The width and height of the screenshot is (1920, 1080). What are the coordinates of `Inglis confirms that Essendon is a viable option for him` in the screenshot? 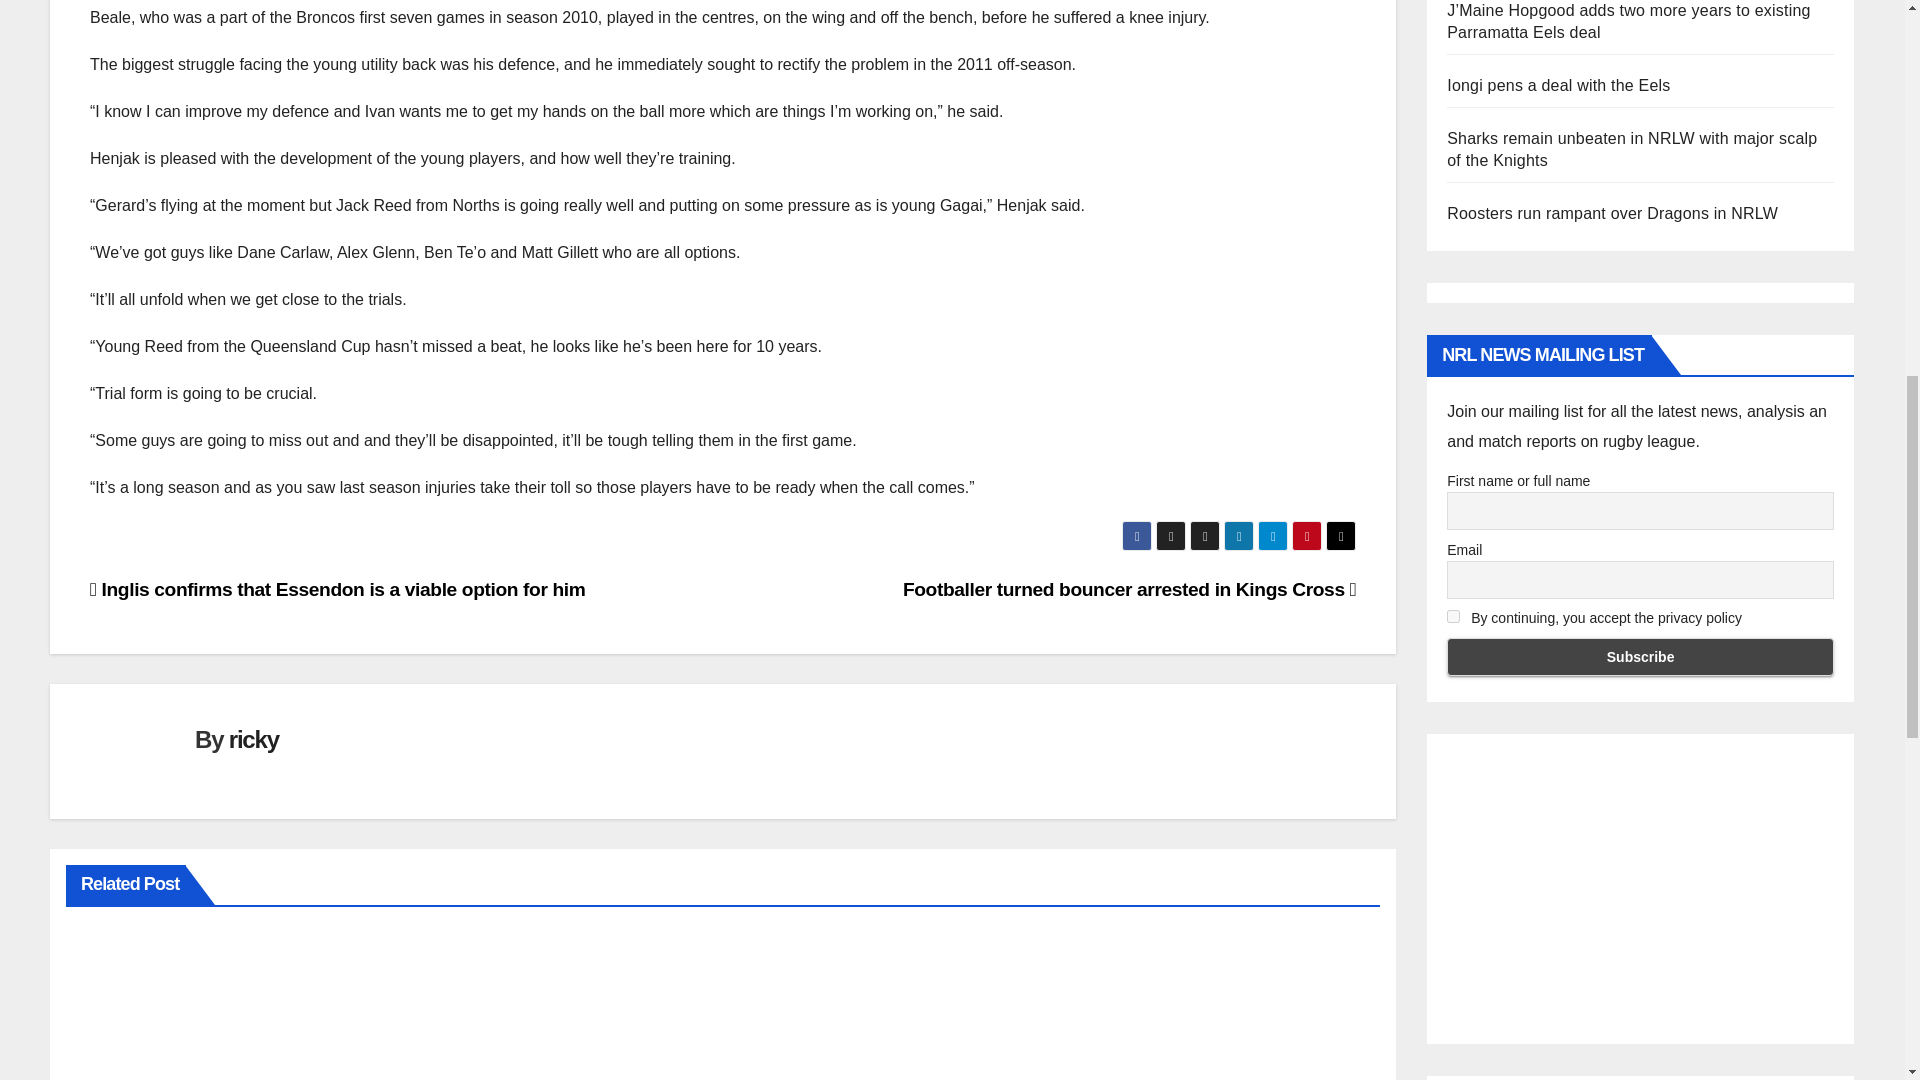 It's located at (338, 589).